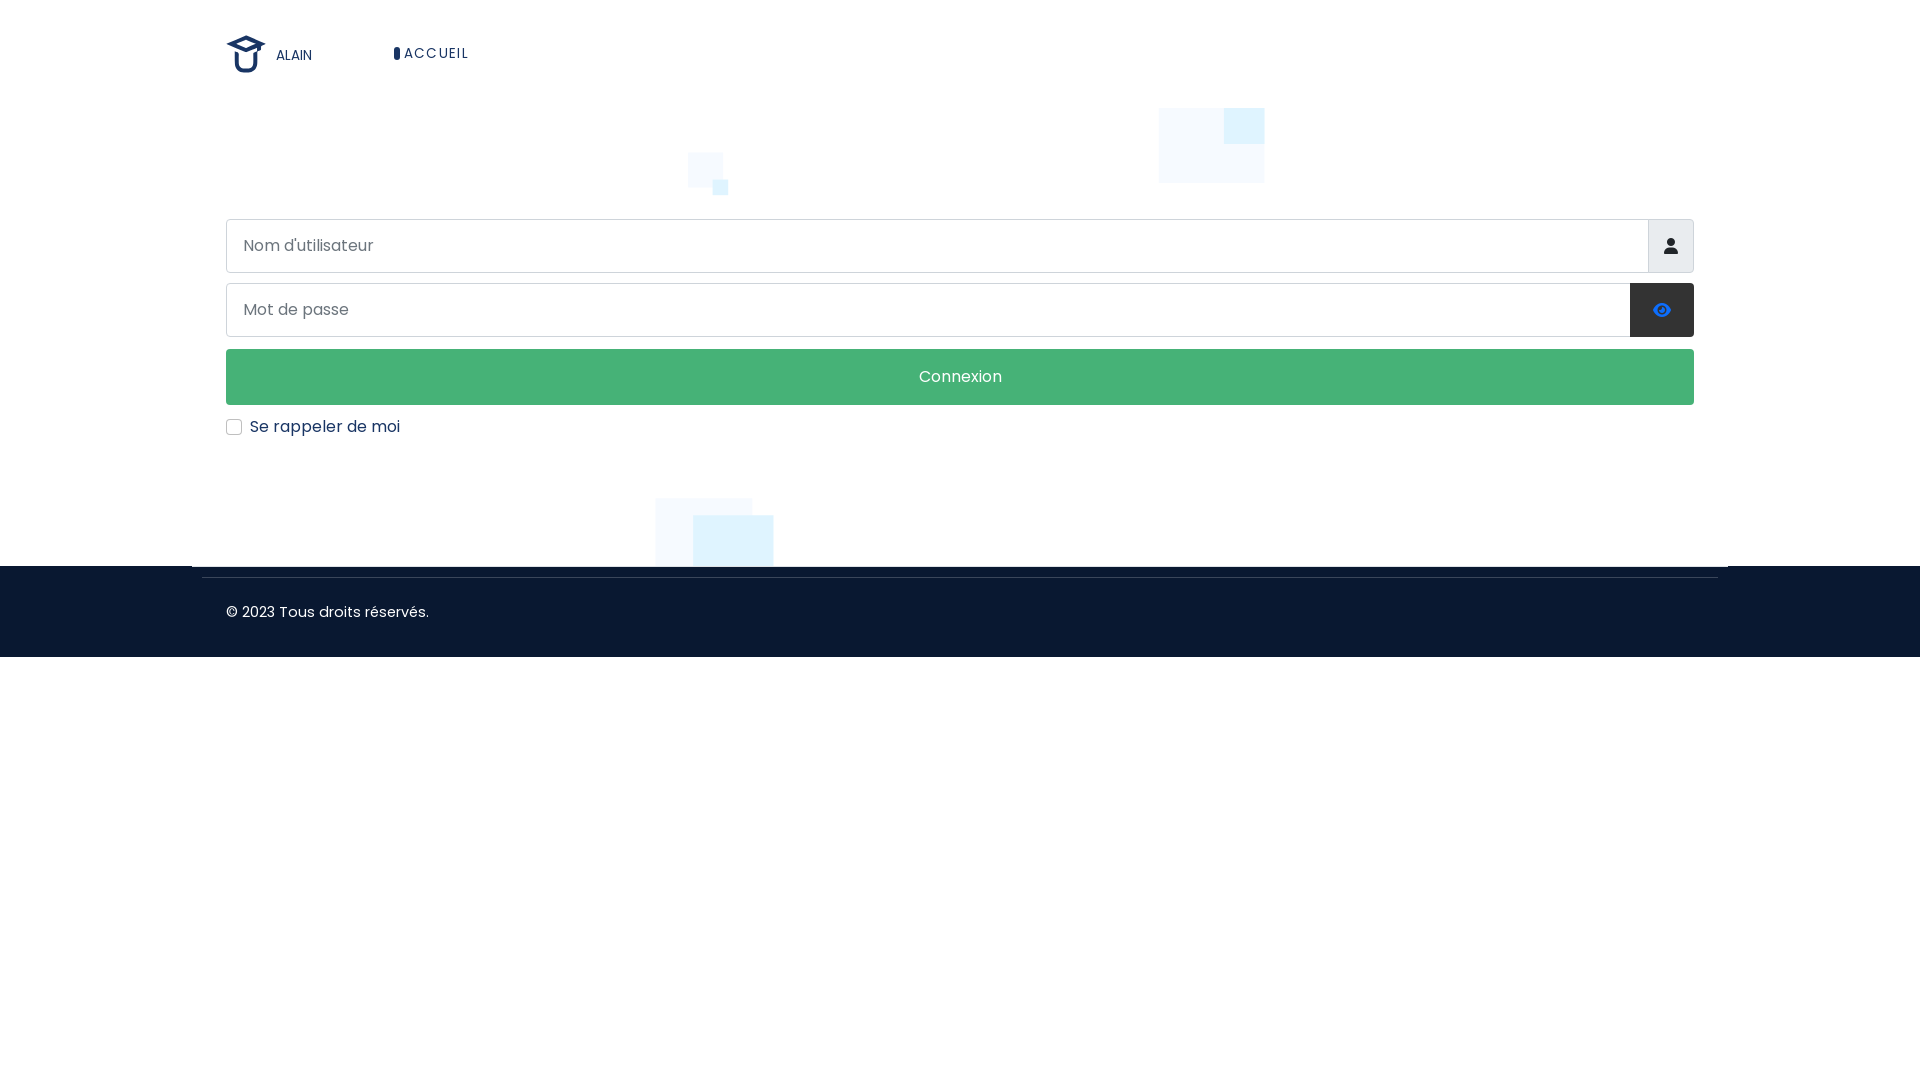 Image resolution: width=1920 pixels, height=1080 pixels. What do you see at coordinates (960, 377) in the screenshot?
I see `Connexion` at bounding box center [960, 377].